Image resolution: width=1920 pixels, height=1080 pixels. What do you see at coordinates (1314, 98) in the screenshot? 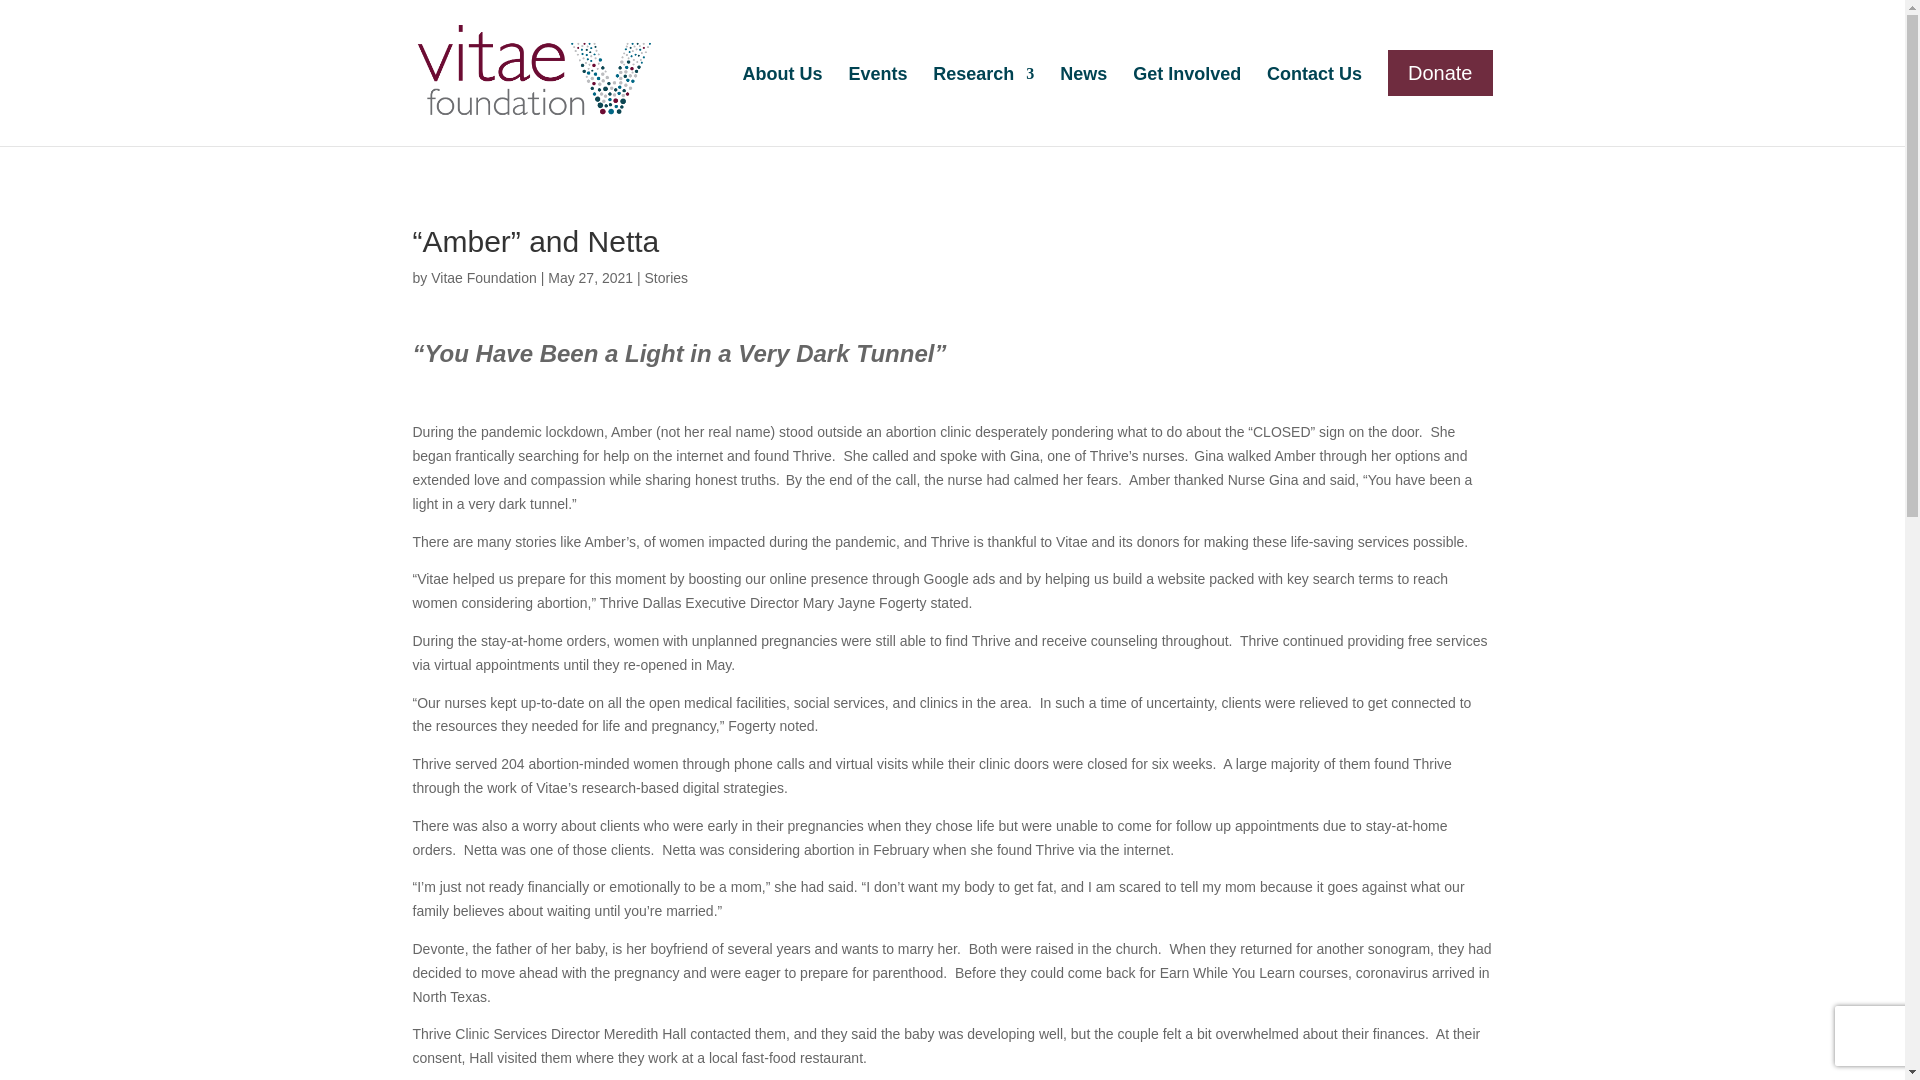
I see `Contact Us` at bounding box center [1314, 98].